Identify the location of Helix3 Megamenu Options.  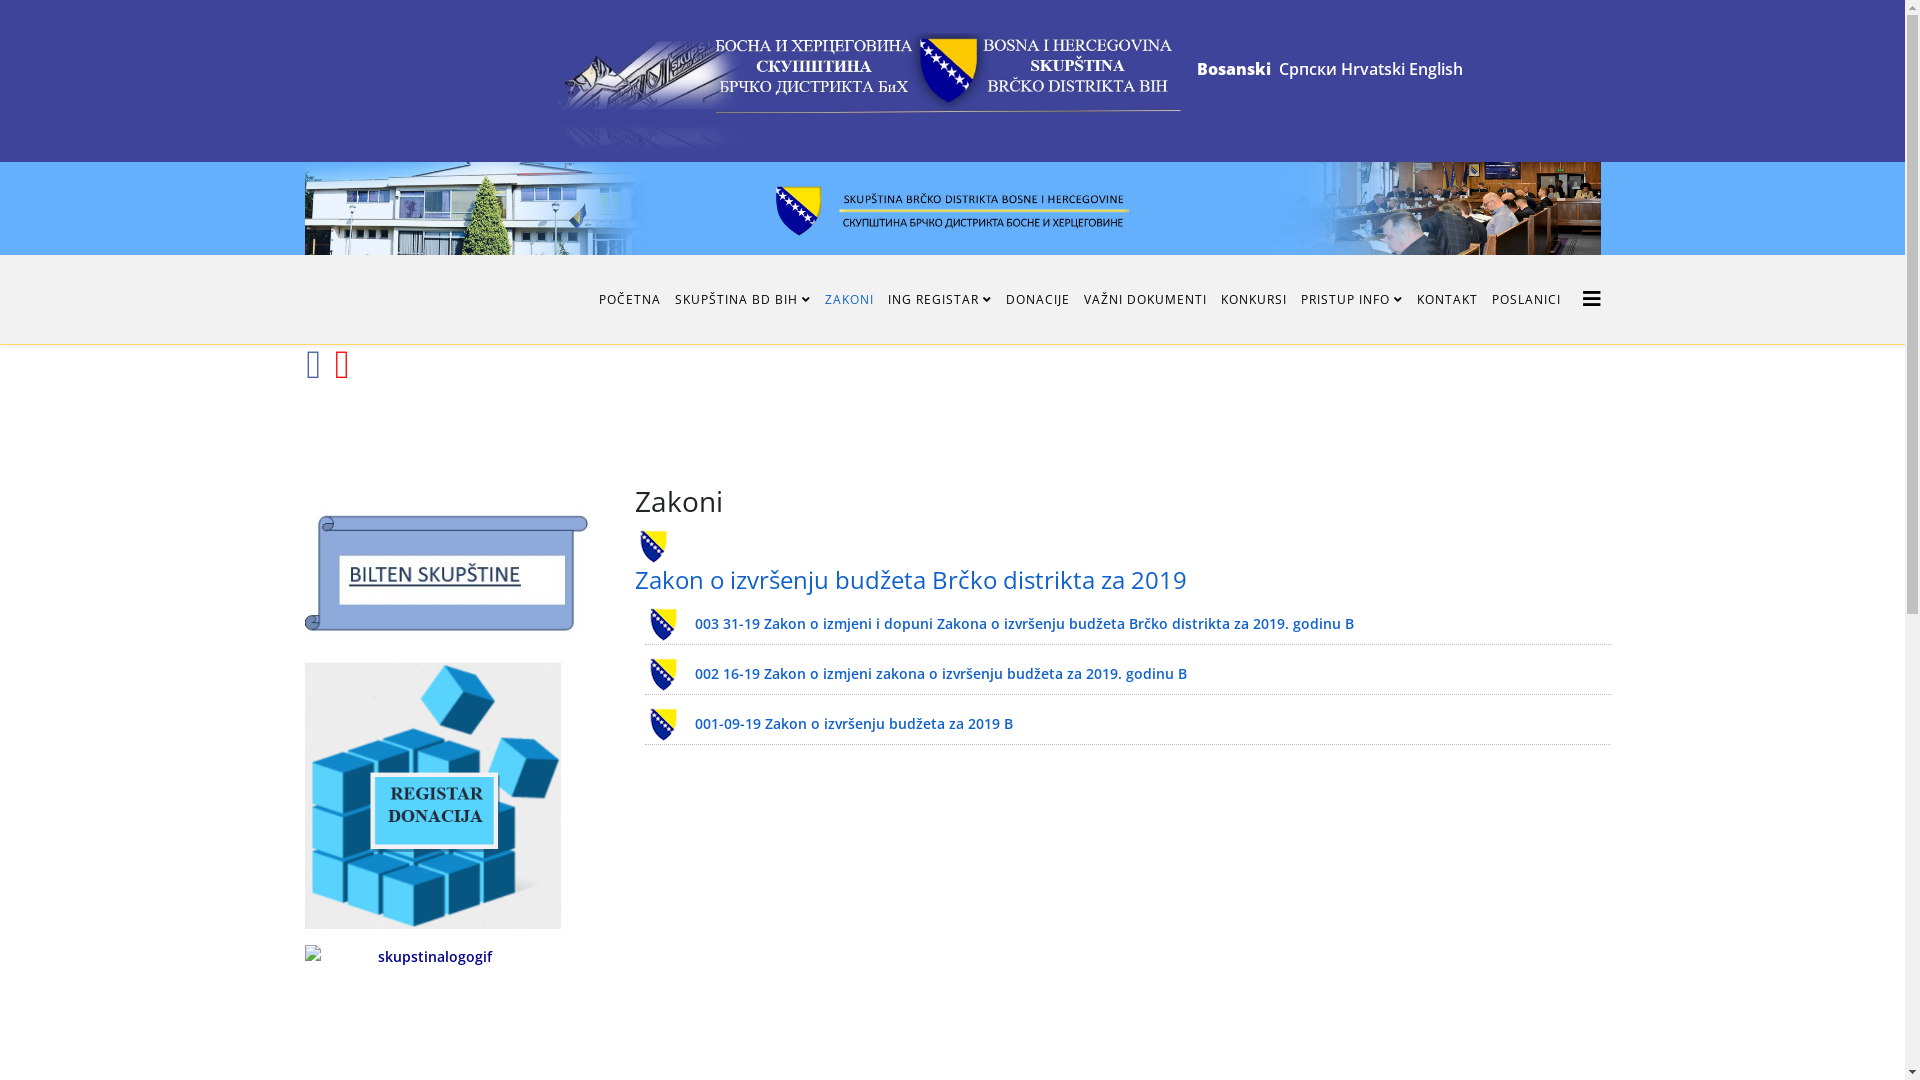
(1591, 299).